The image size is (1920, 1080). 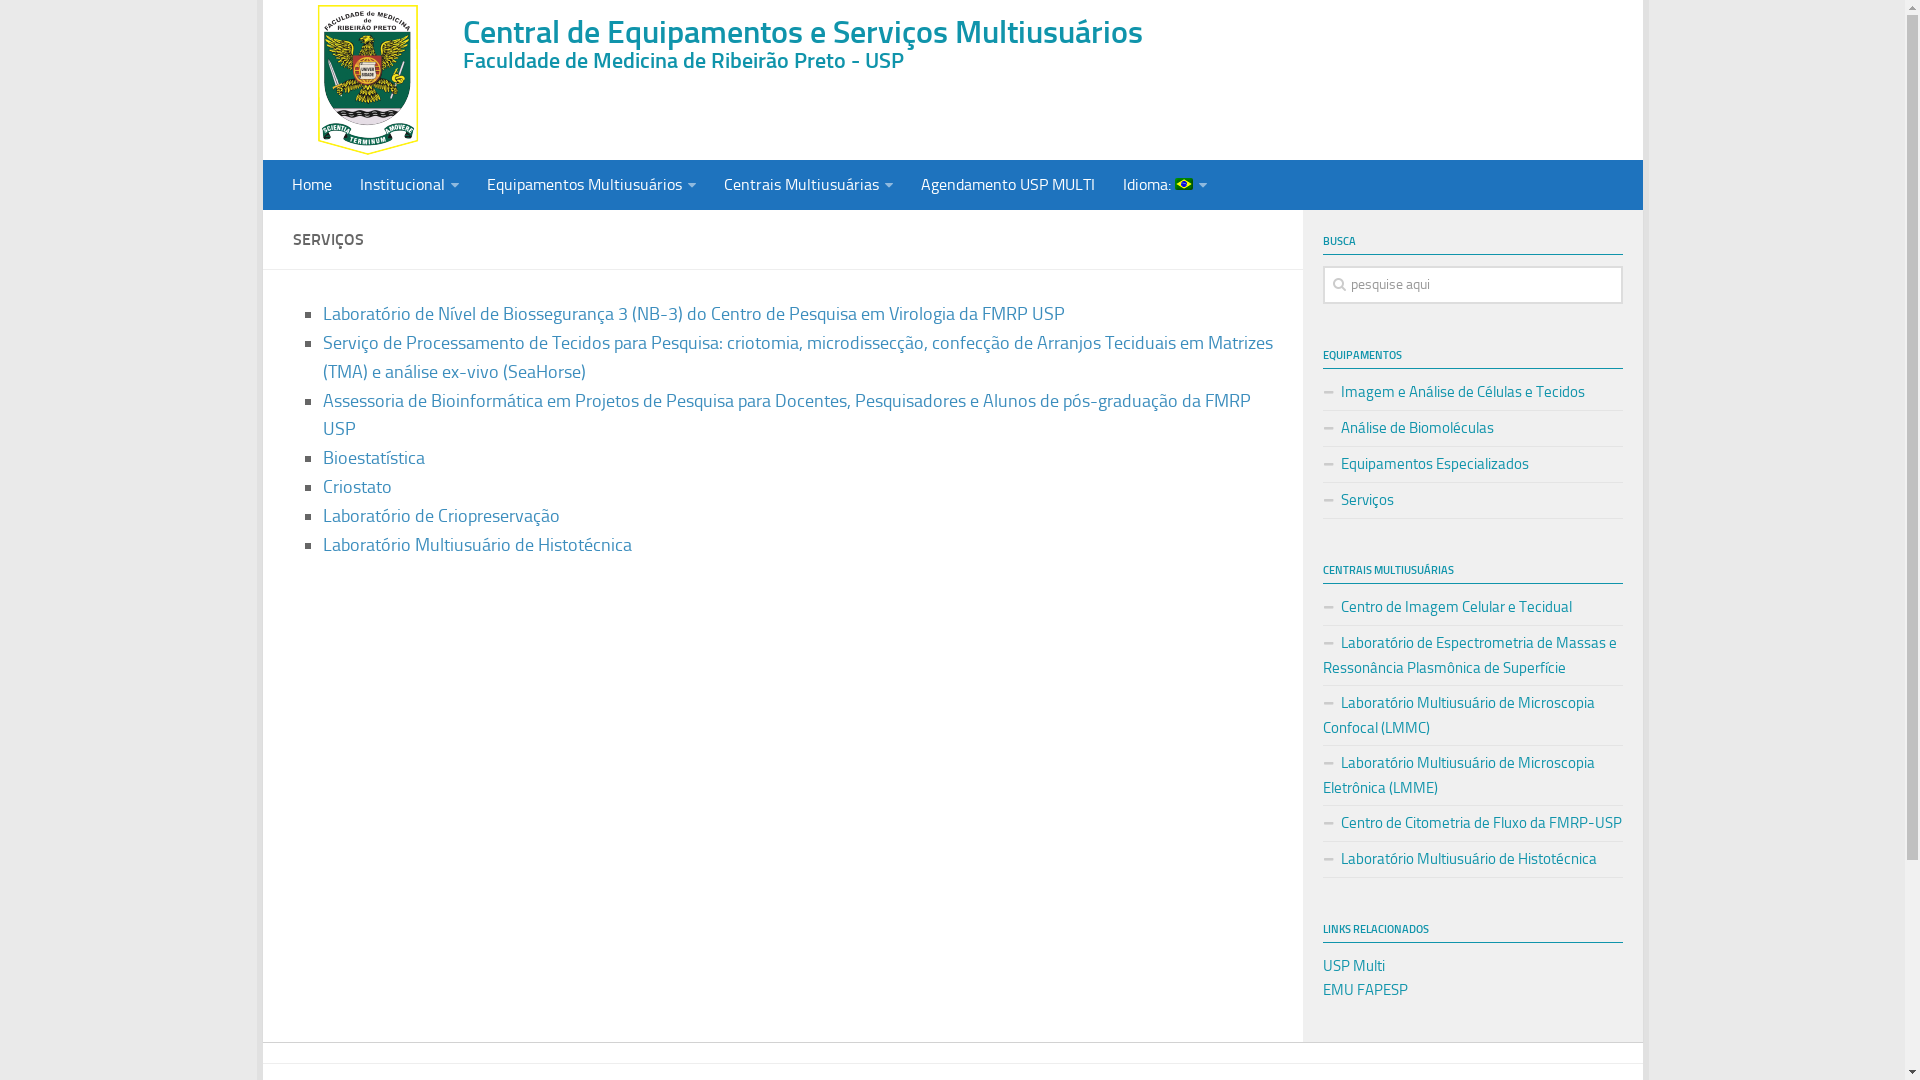 What do you see at coordinates (1353, 966) in the screenshot?
I see `USP Multi` at bounding box center [1353, 966].